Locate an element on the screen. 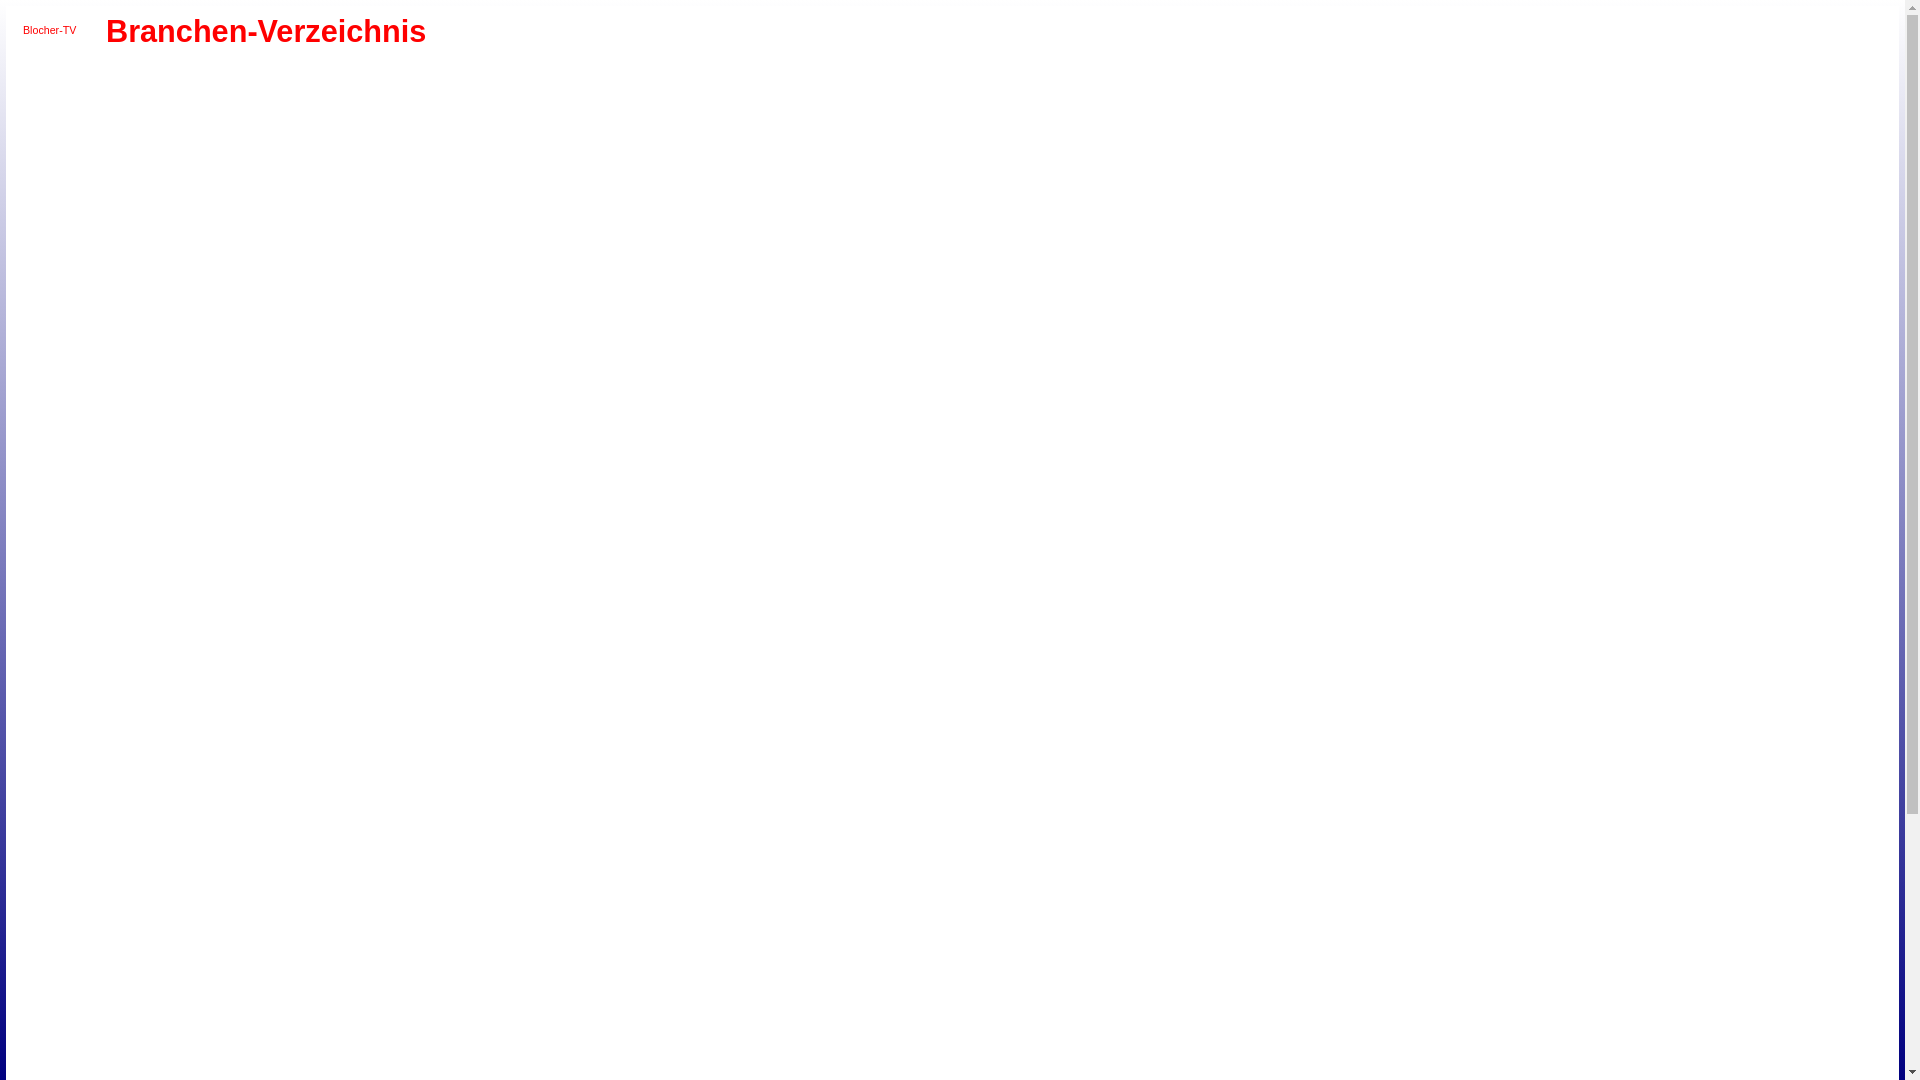 The width and height of the screenshot is (1920, 1080). Bistro Z  Belp Restaurant  is located at coordinates (209, 678).